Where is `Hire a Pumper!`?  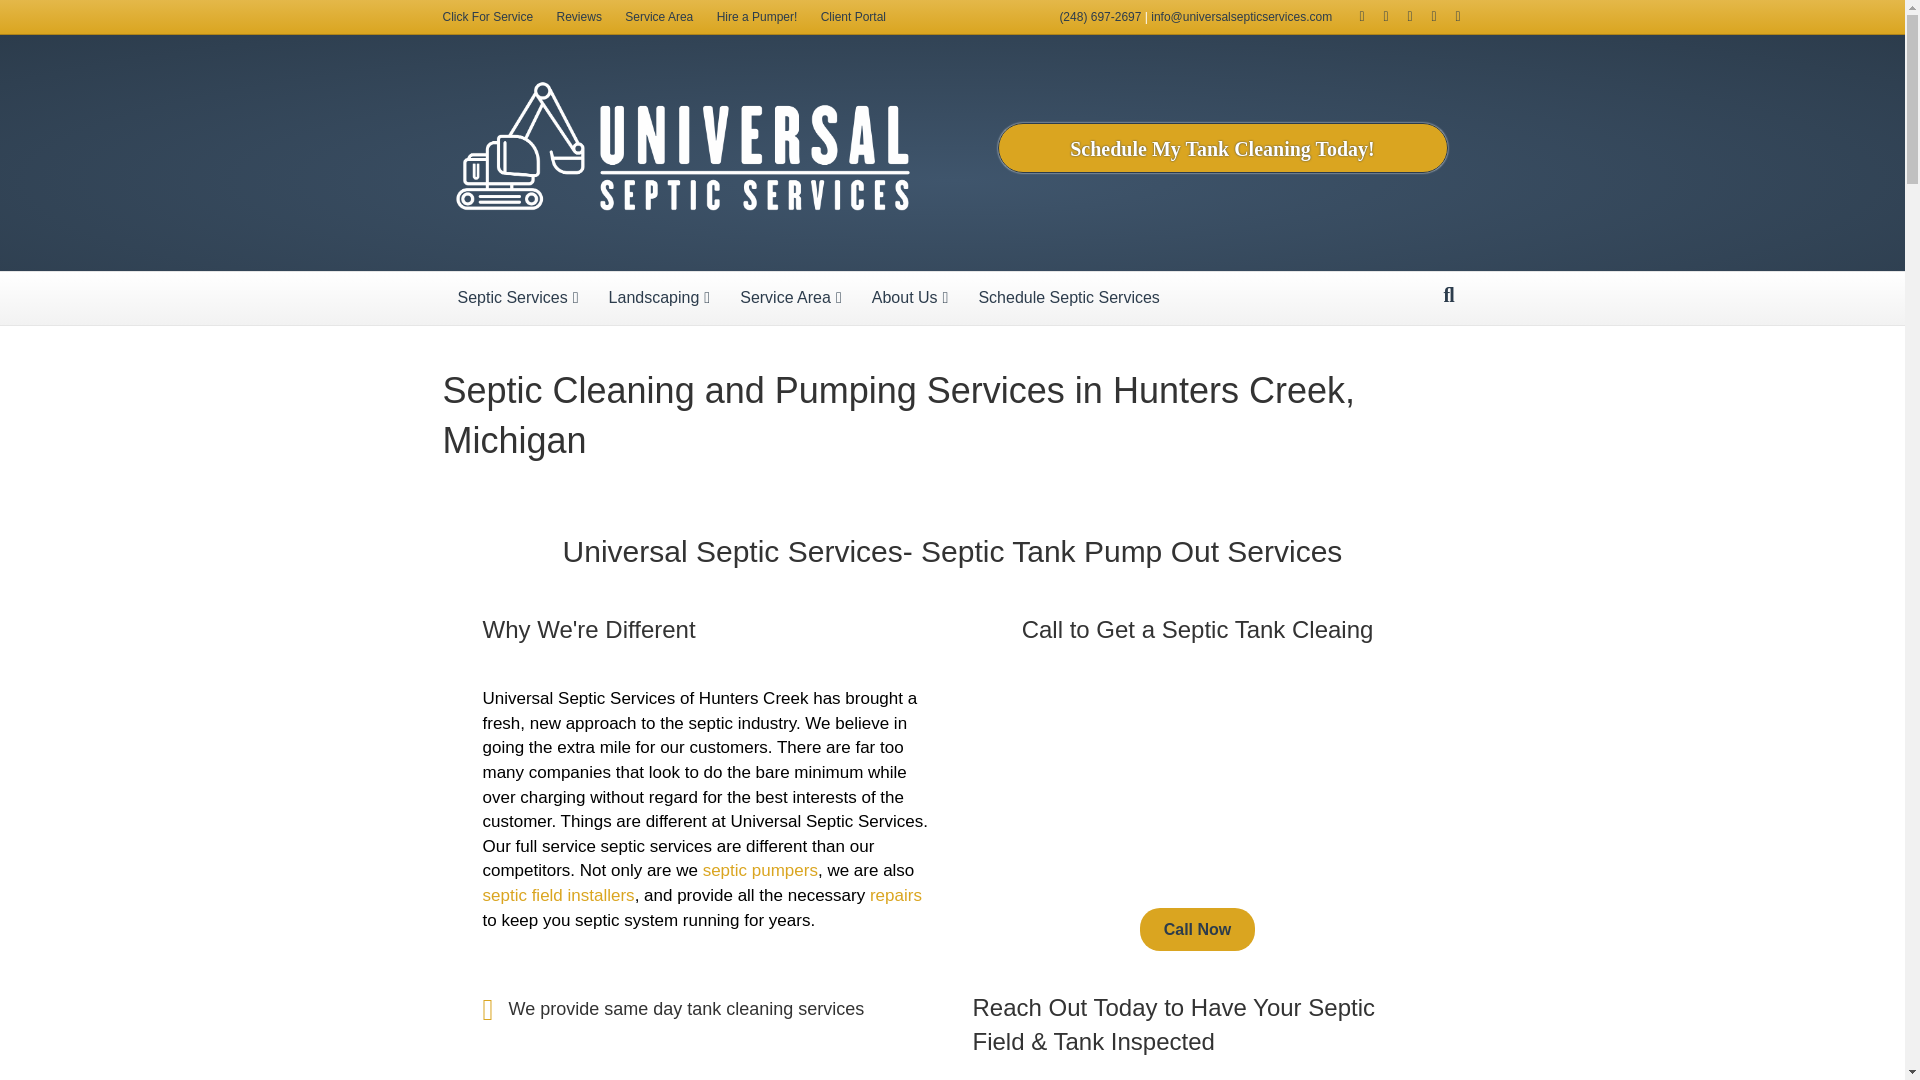
Hire a Pumper! is located at coordinates (757, 17).